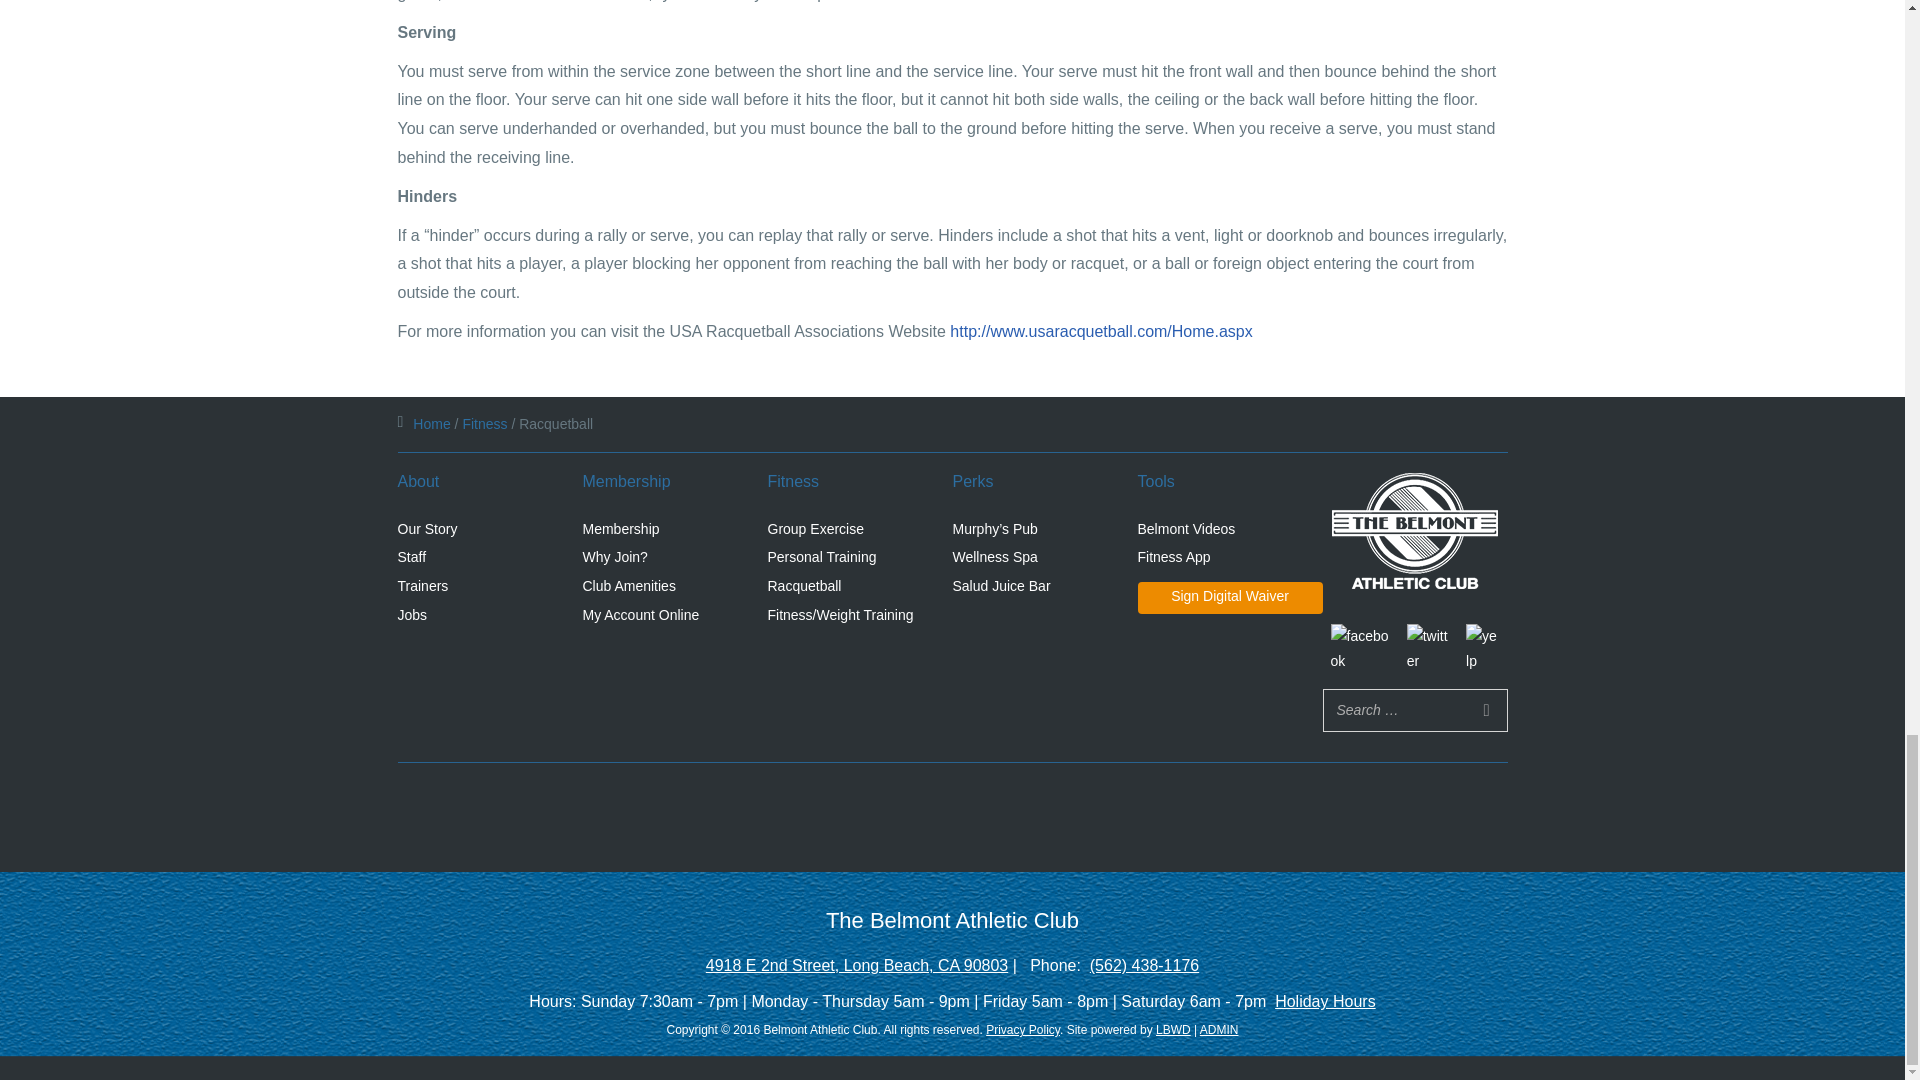 The image size is (1920, 1080). I want to click on Home, so click(430, 424).